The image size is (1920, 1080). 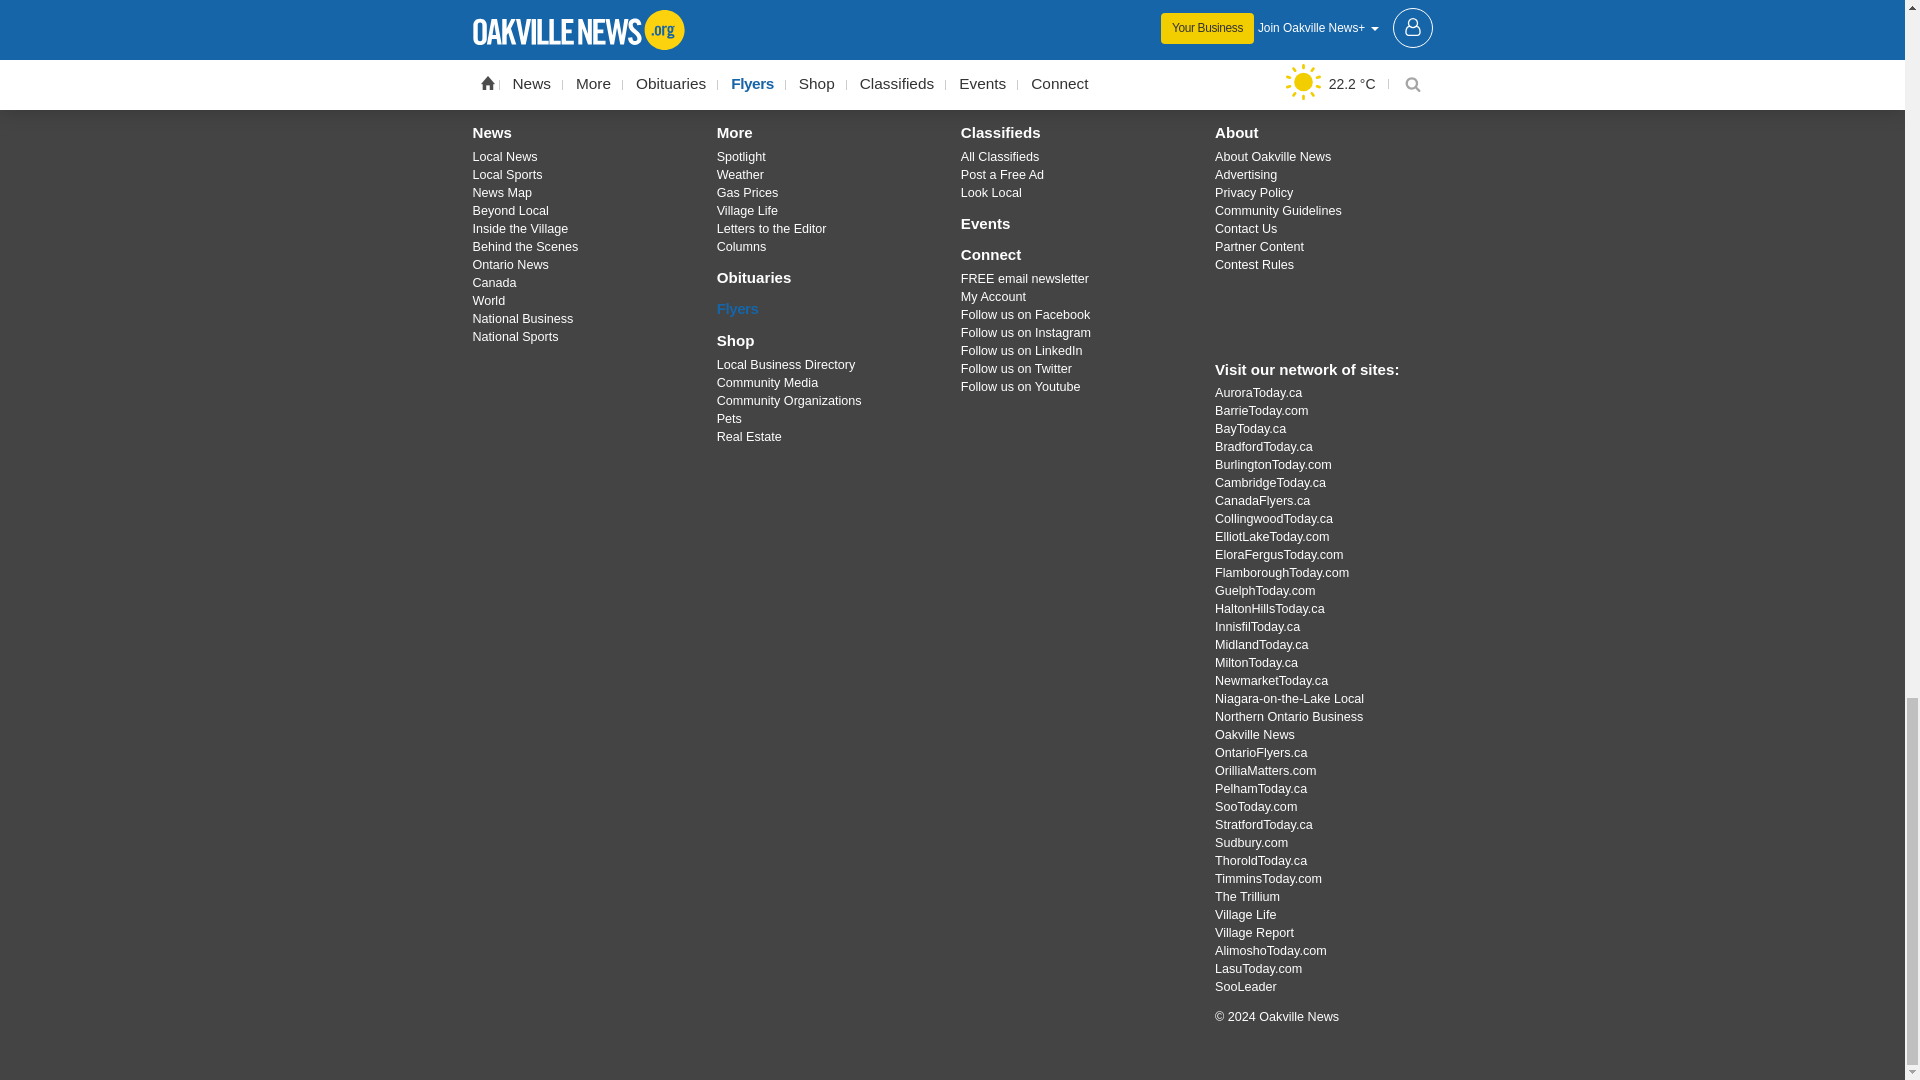 What do you see at coordinates (849, 63) in the screenshot?
I see `Facebook` at bounding box center [849, 63].